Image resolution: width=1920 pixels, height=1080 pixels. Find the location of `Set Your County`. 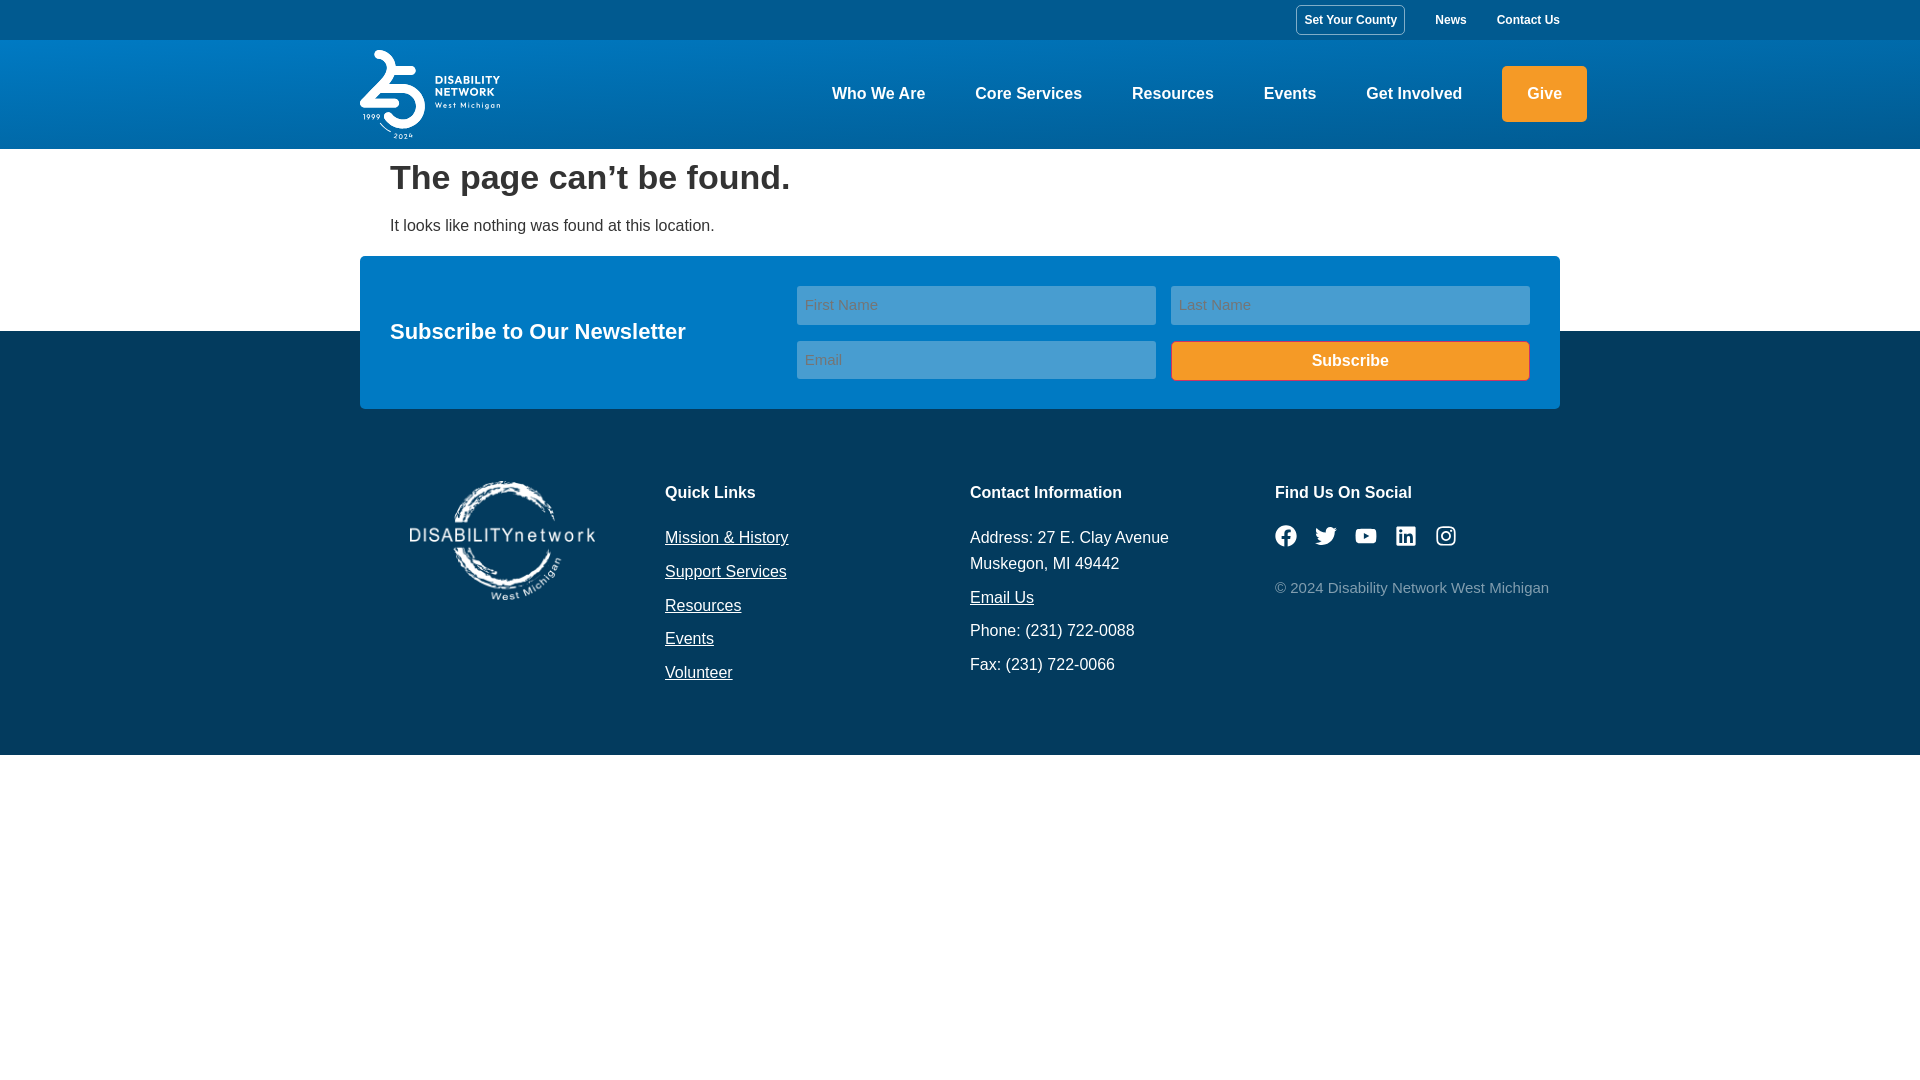

Set Your County is located at coordinates (1350, 20).